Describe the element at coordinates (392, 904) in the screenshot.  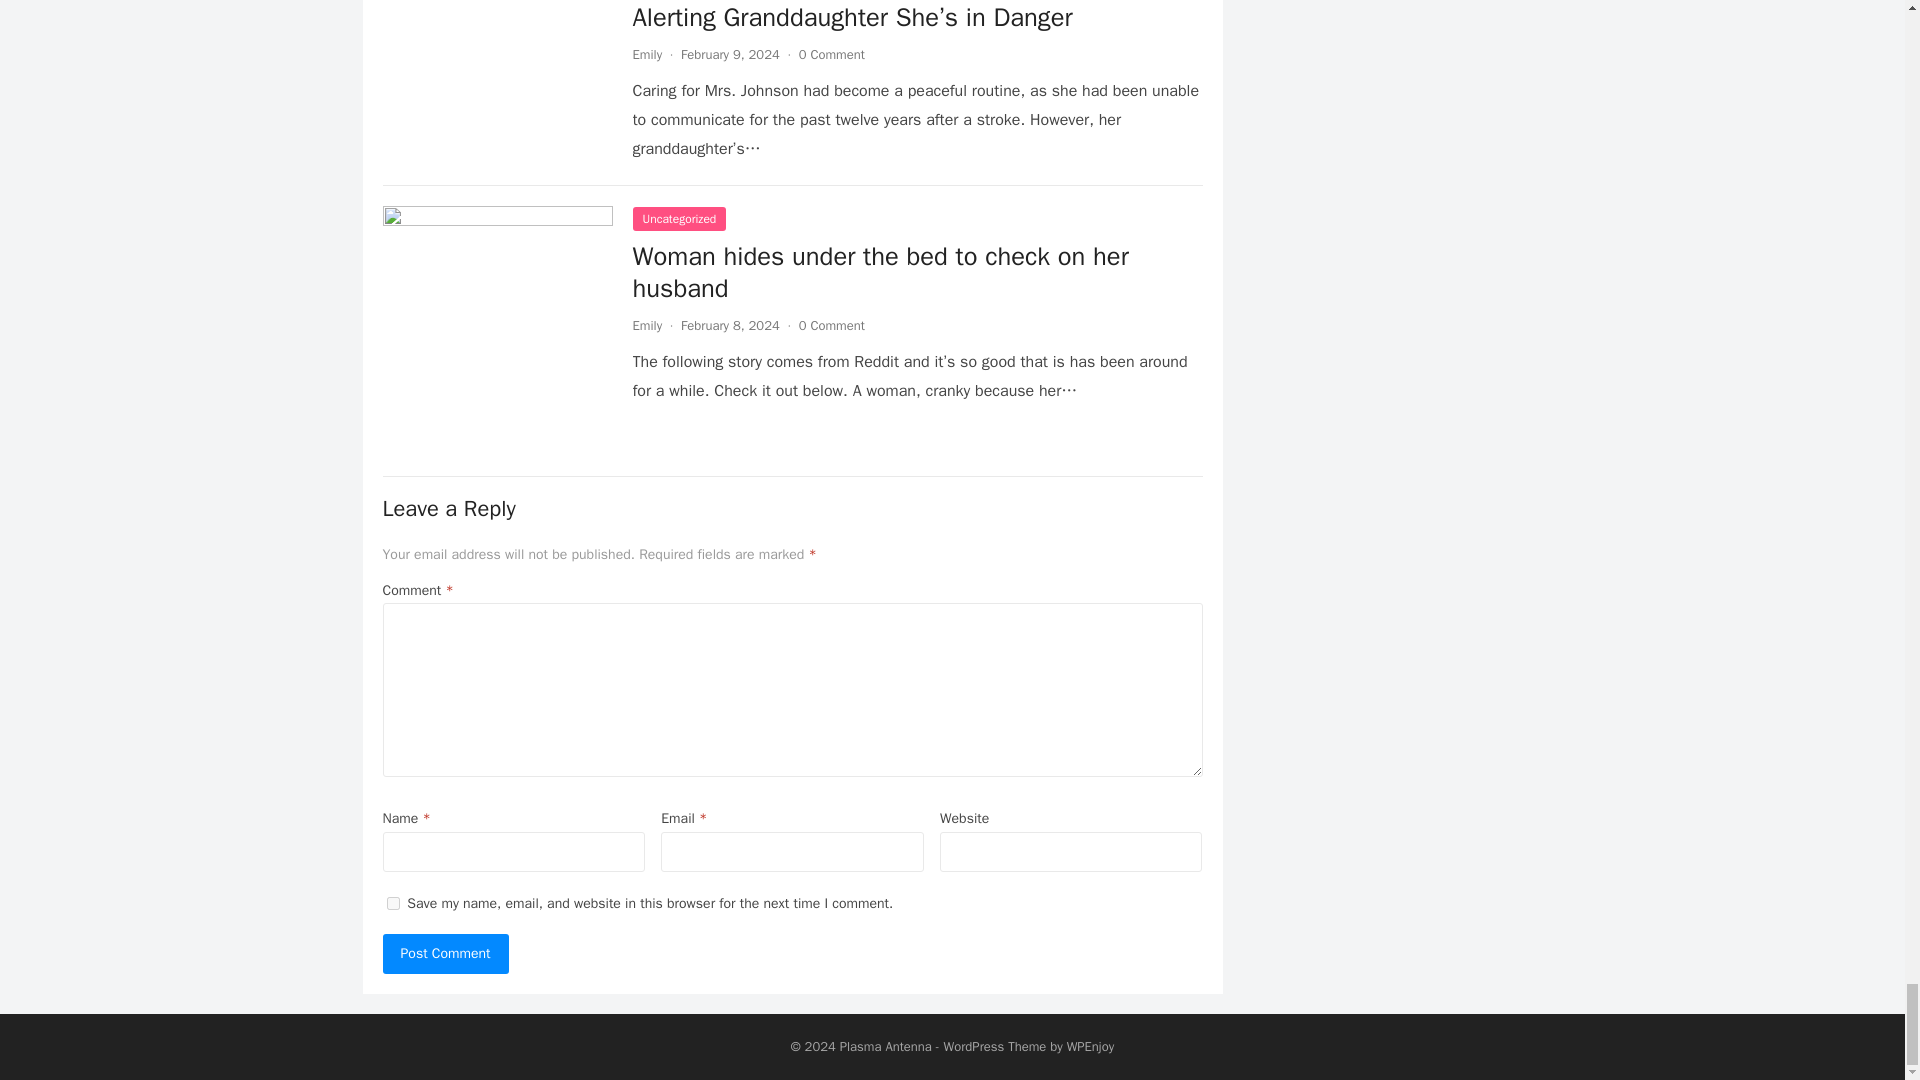
I see `yes` at that location.